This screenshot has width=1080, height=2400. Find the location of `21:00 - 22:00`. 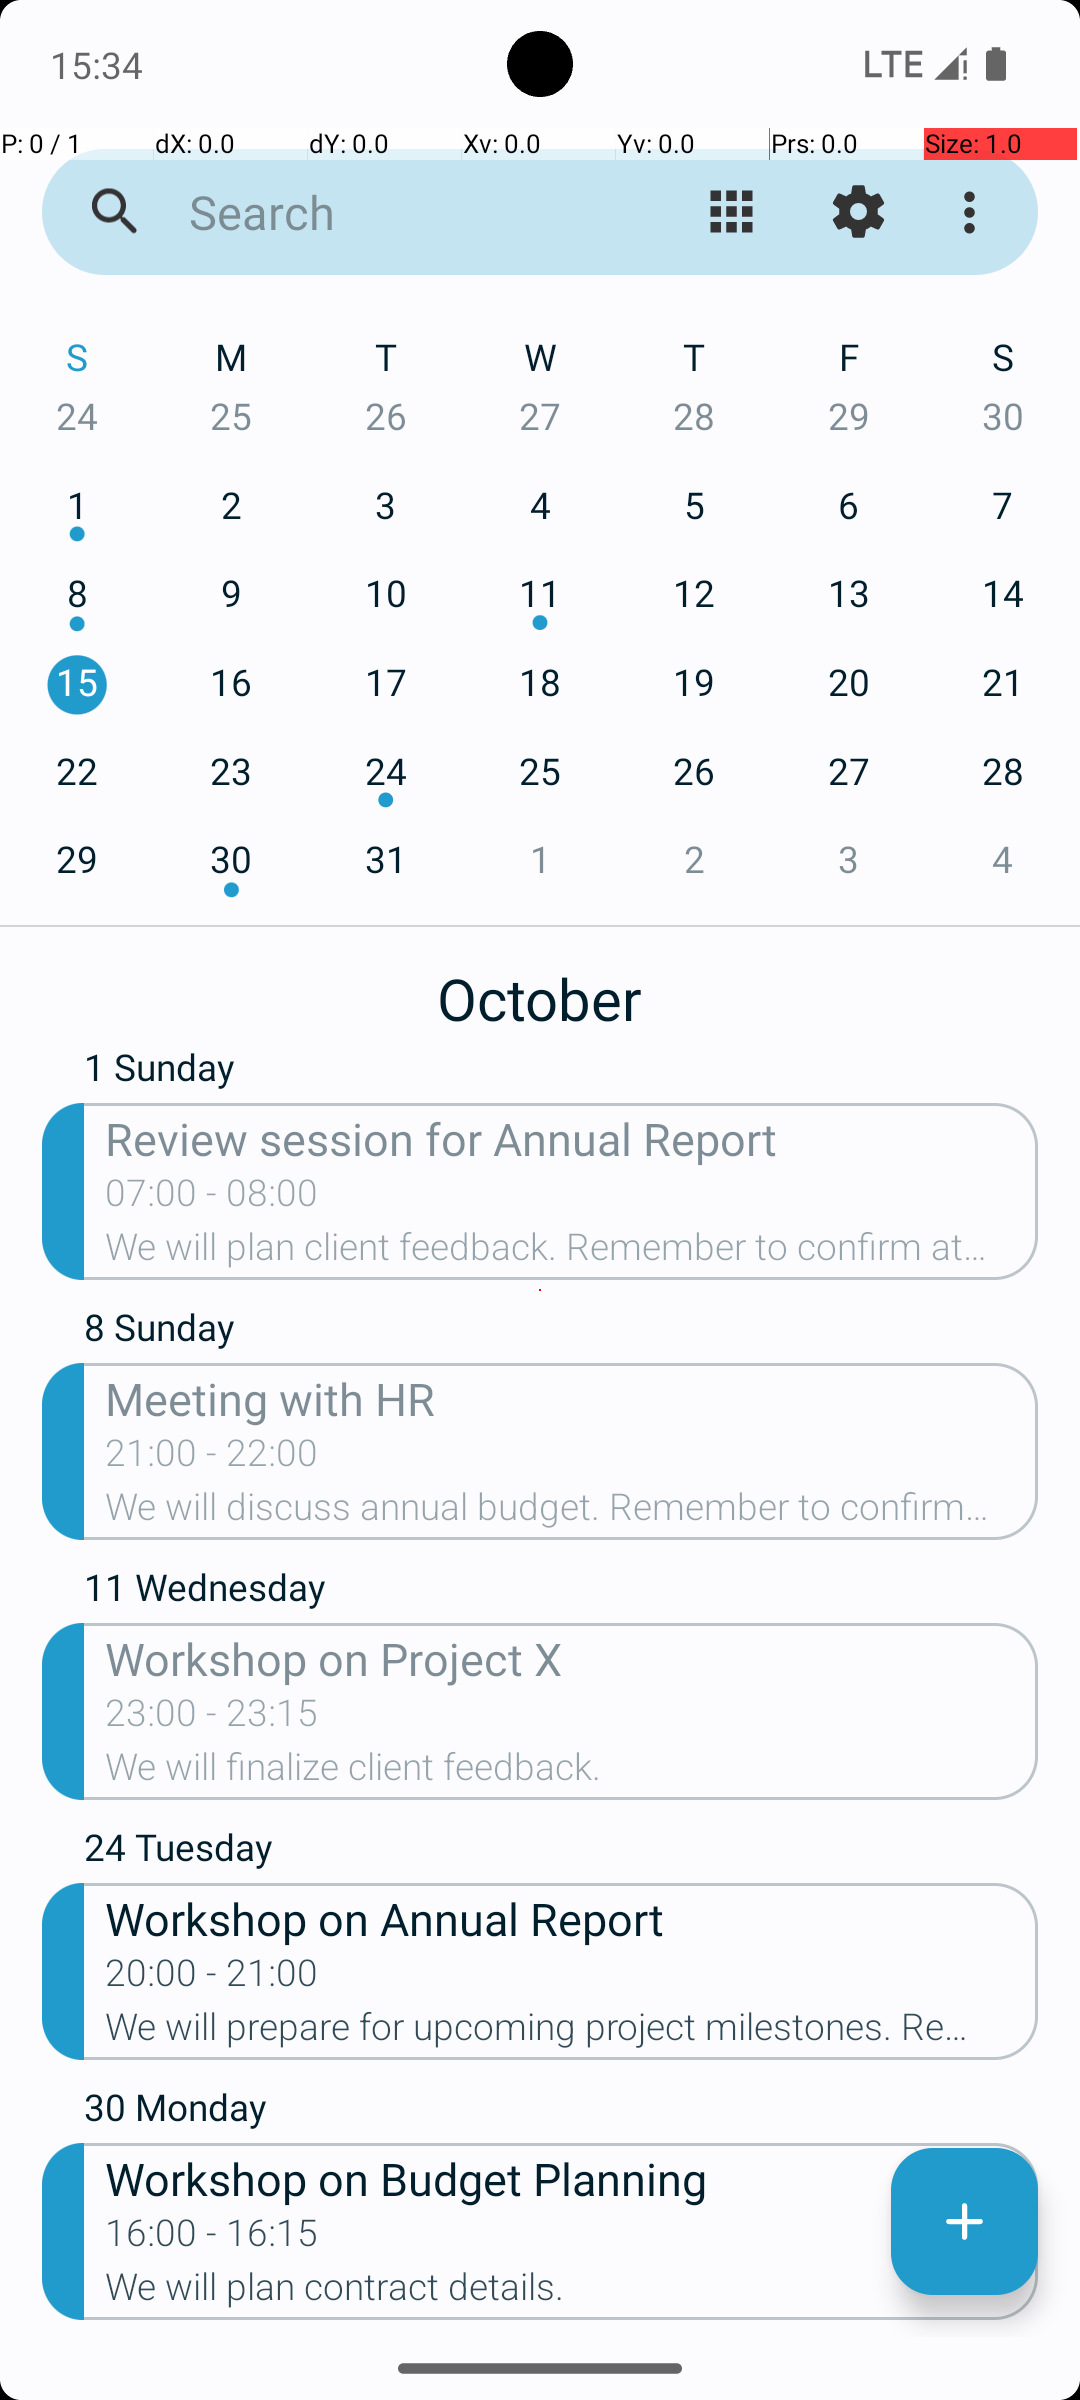

21:00 - 22:00 is located at coordinates (212, 1459).